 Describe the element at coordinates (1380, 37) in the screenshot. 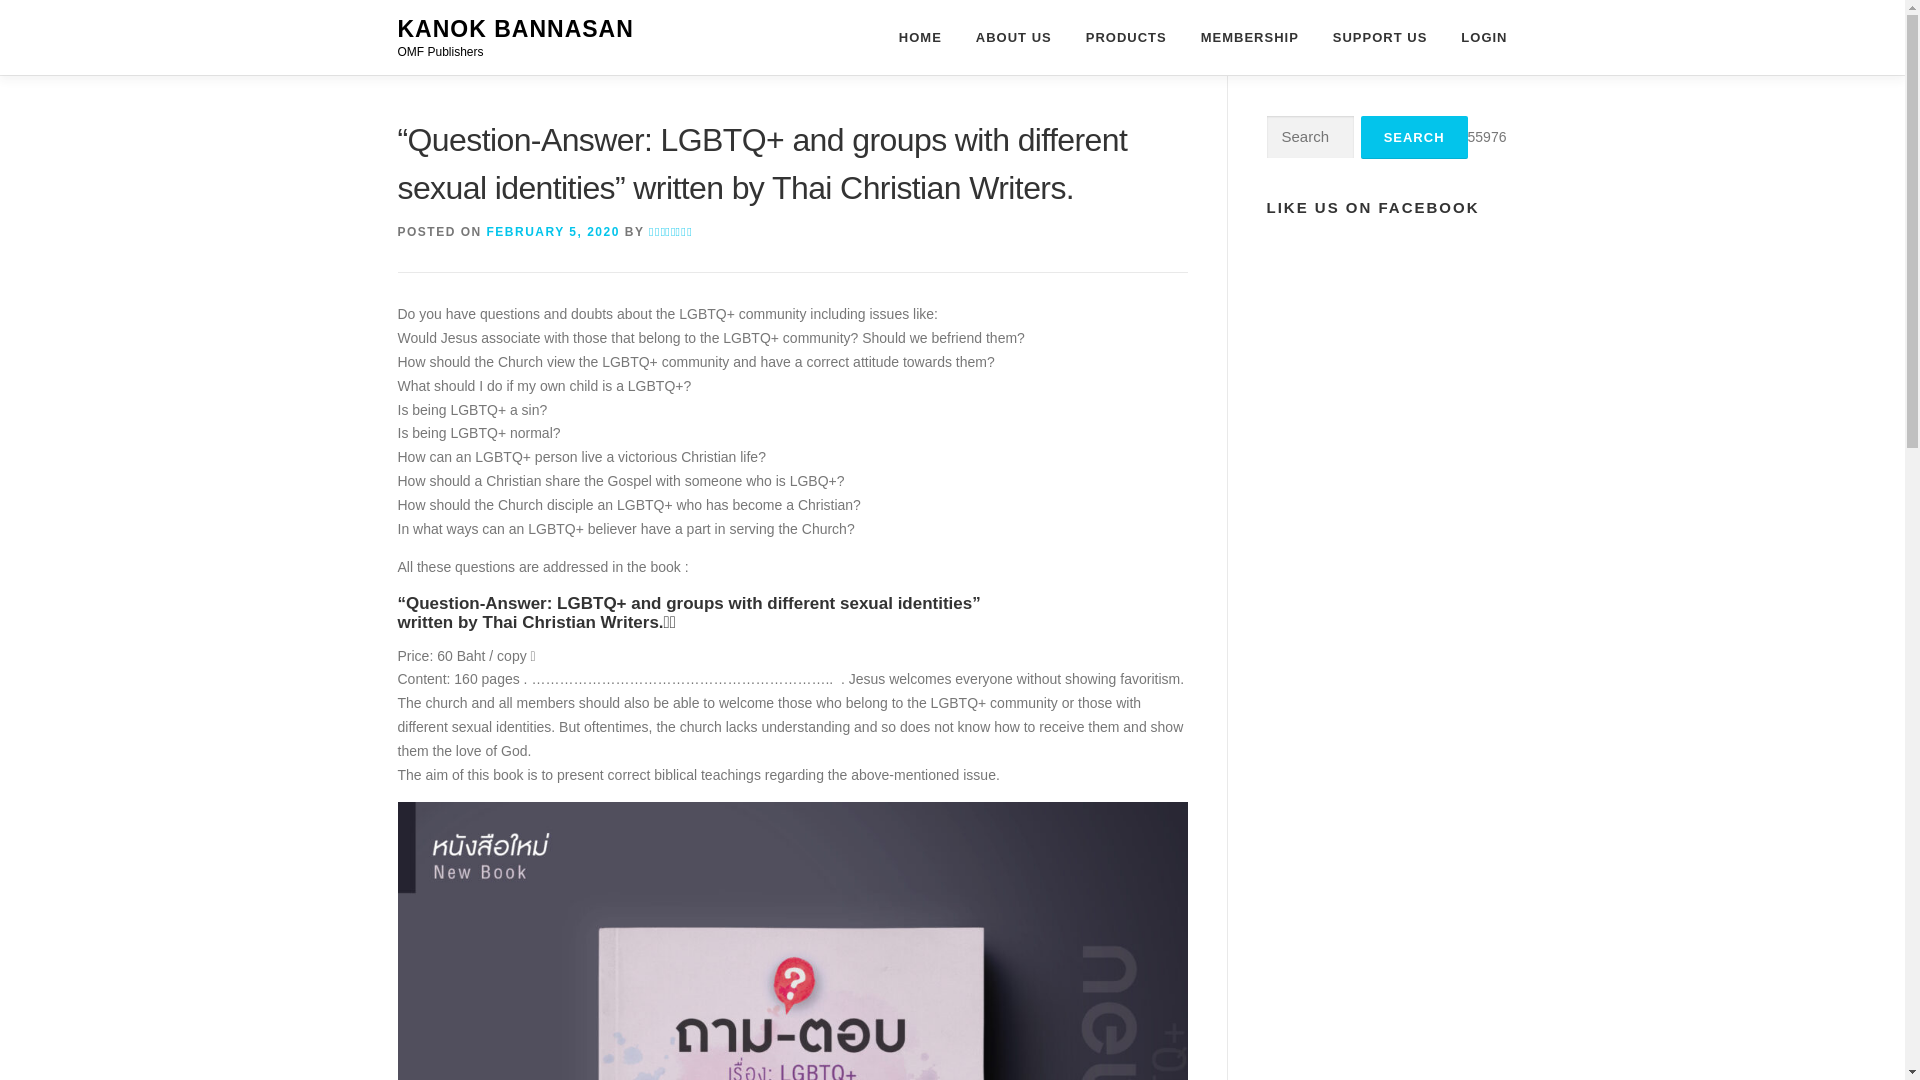

I see `SUPPORT US` at that location.